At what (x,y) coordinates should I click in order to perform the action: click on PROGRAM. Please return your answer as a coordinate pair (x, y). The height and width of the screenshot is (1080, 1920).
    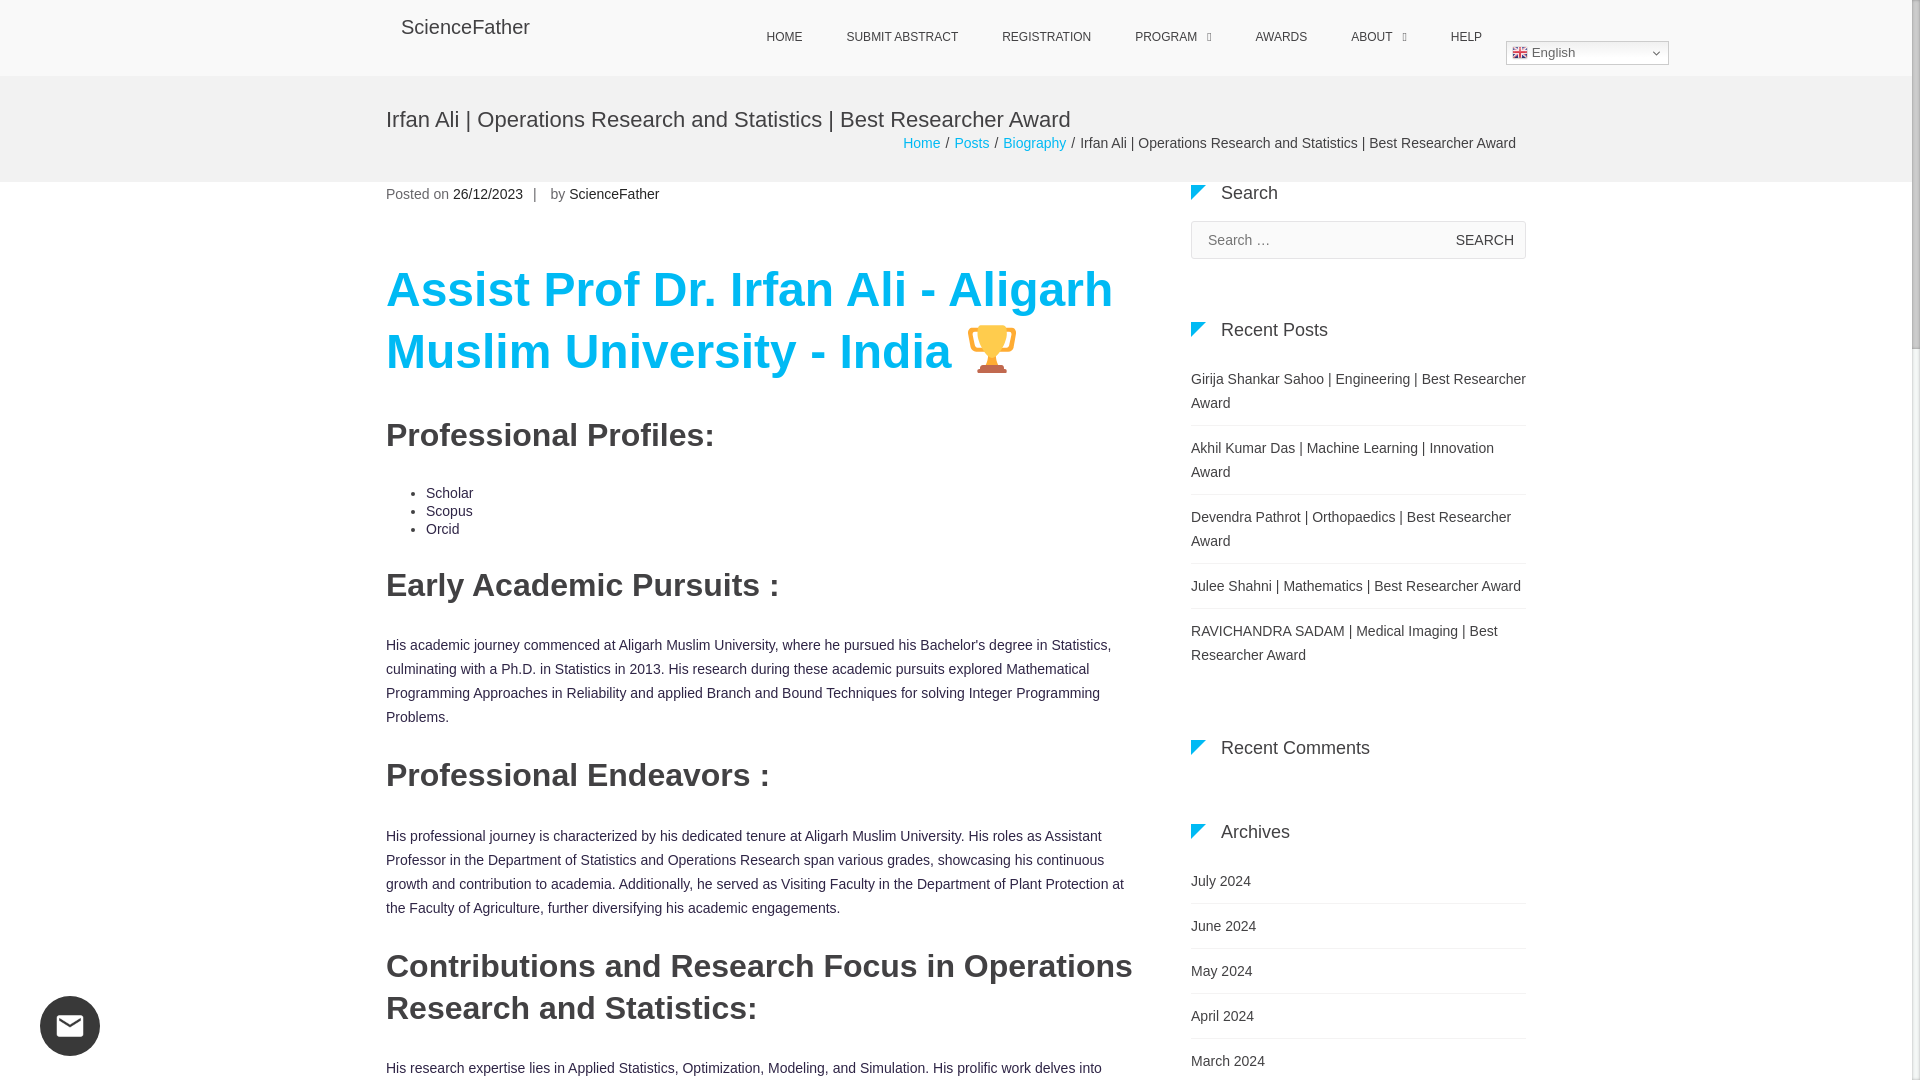
    Looking at the image, I should click on (1172, 38).